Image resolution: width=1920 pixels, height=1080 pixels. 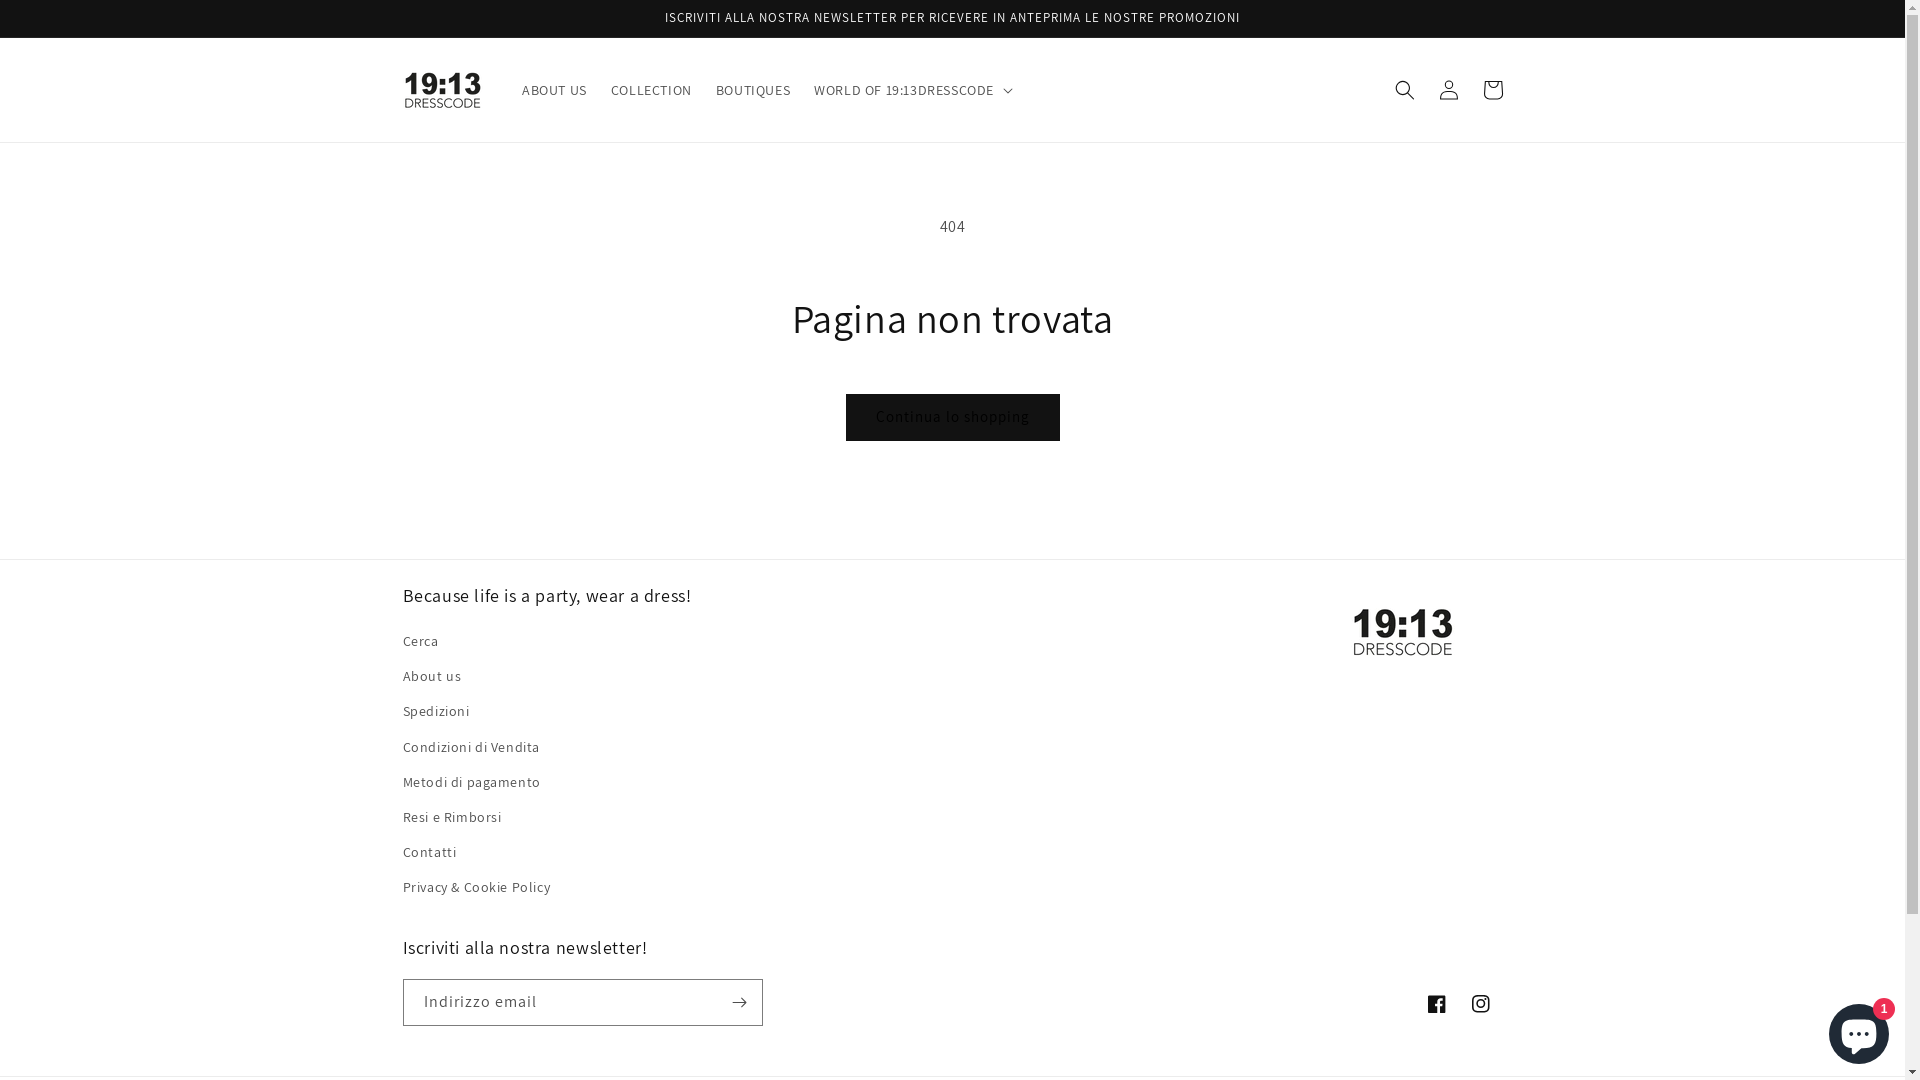 I want to click on Privacy & Cookie Policy, so click(x=476, y=887).